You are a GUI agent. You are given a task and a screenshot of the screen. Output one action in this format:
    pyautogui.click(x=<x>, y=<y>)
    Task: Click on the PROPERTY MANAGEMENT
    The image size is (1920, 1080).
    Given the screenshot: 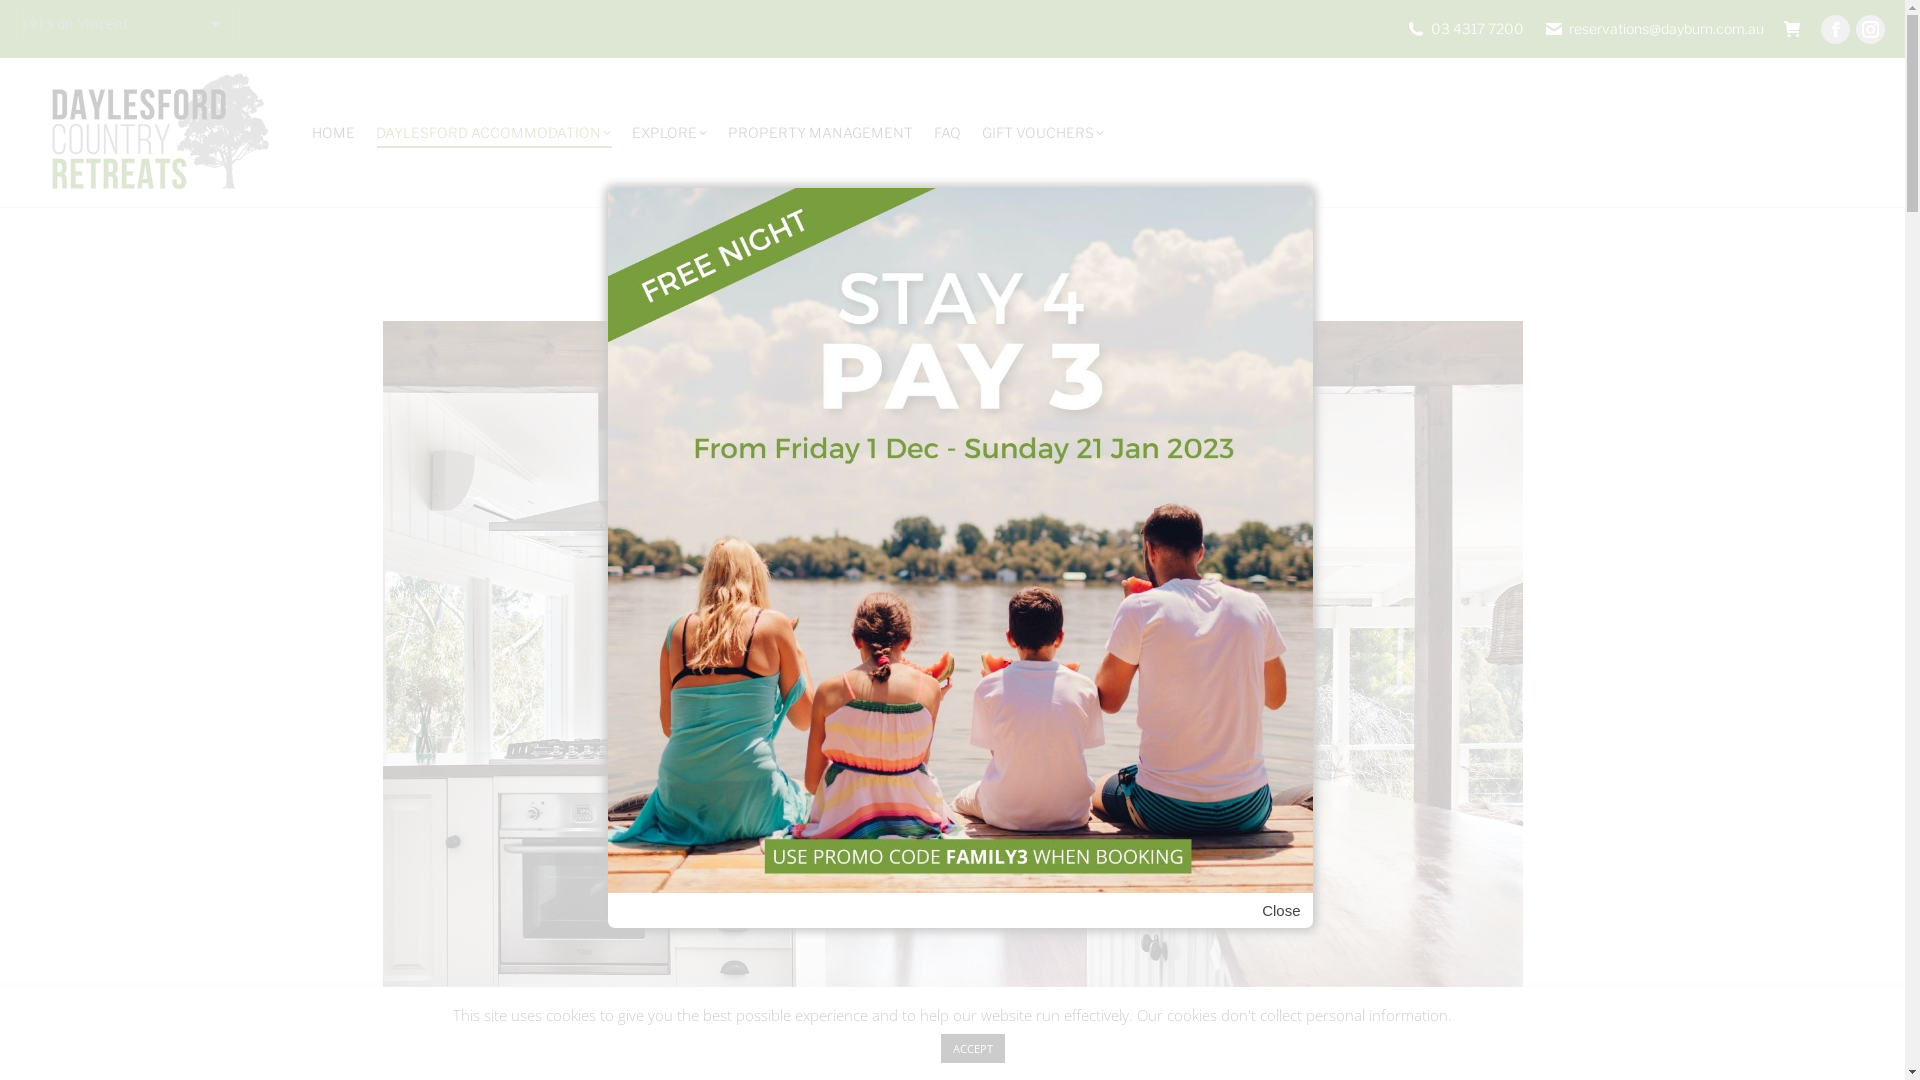 What is the action you would take?
    pyautogui.click(x=820, y=133)
    